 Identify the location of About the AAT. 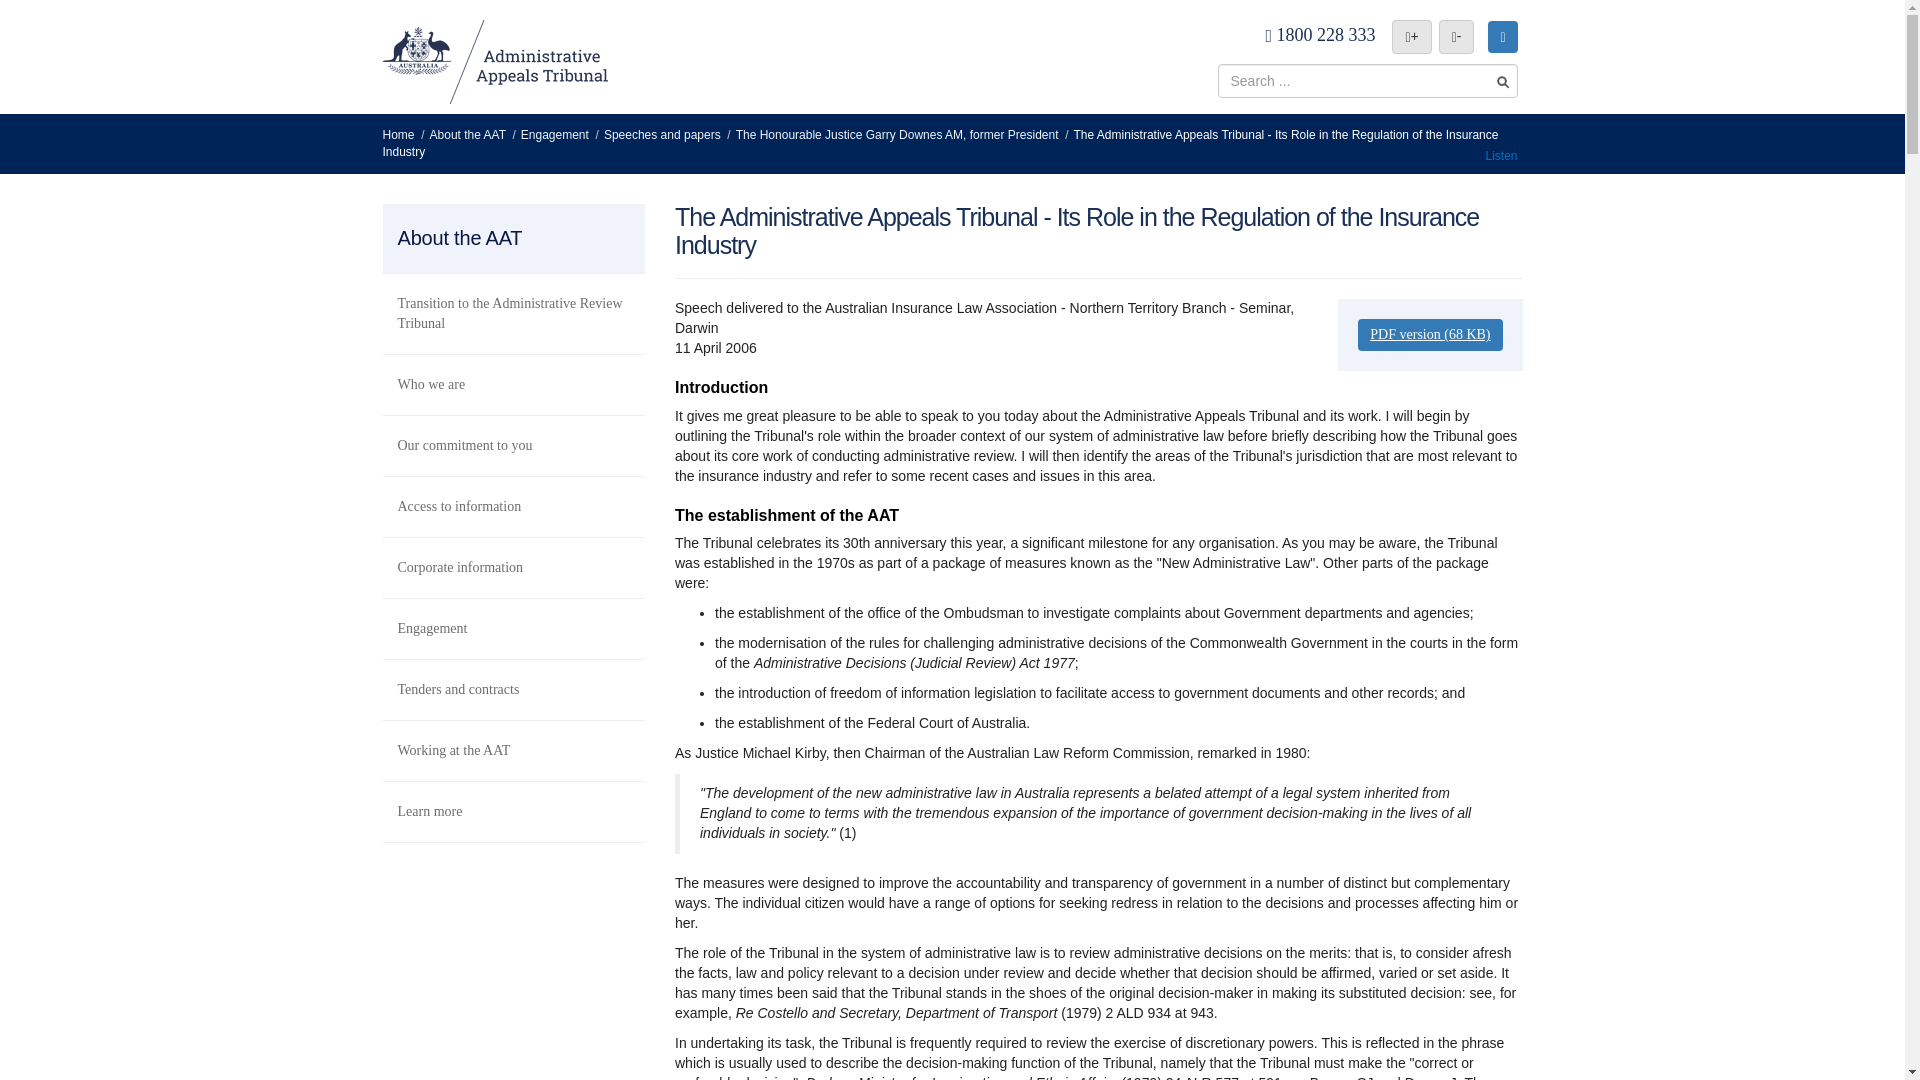
(514, 507).